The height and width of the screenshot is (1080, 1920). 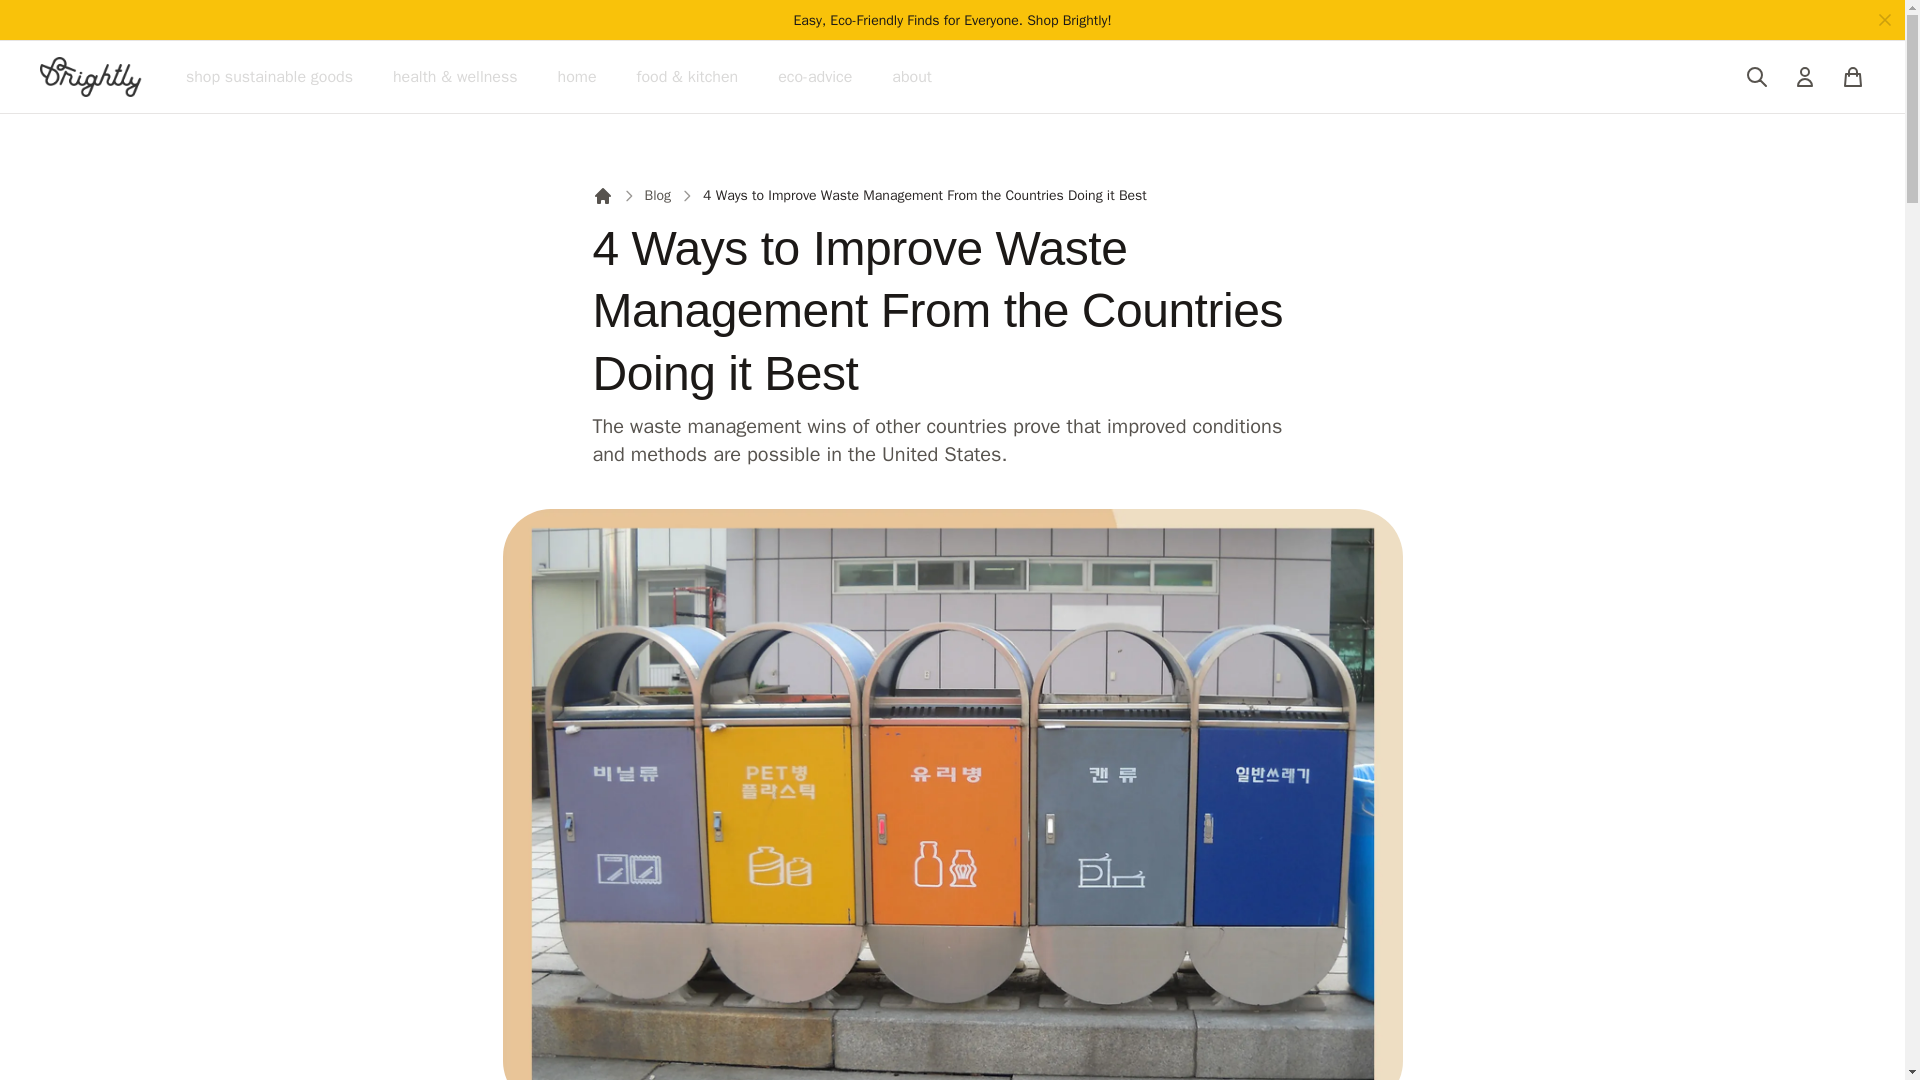 I want to click on home, so click(x=578, y=76).